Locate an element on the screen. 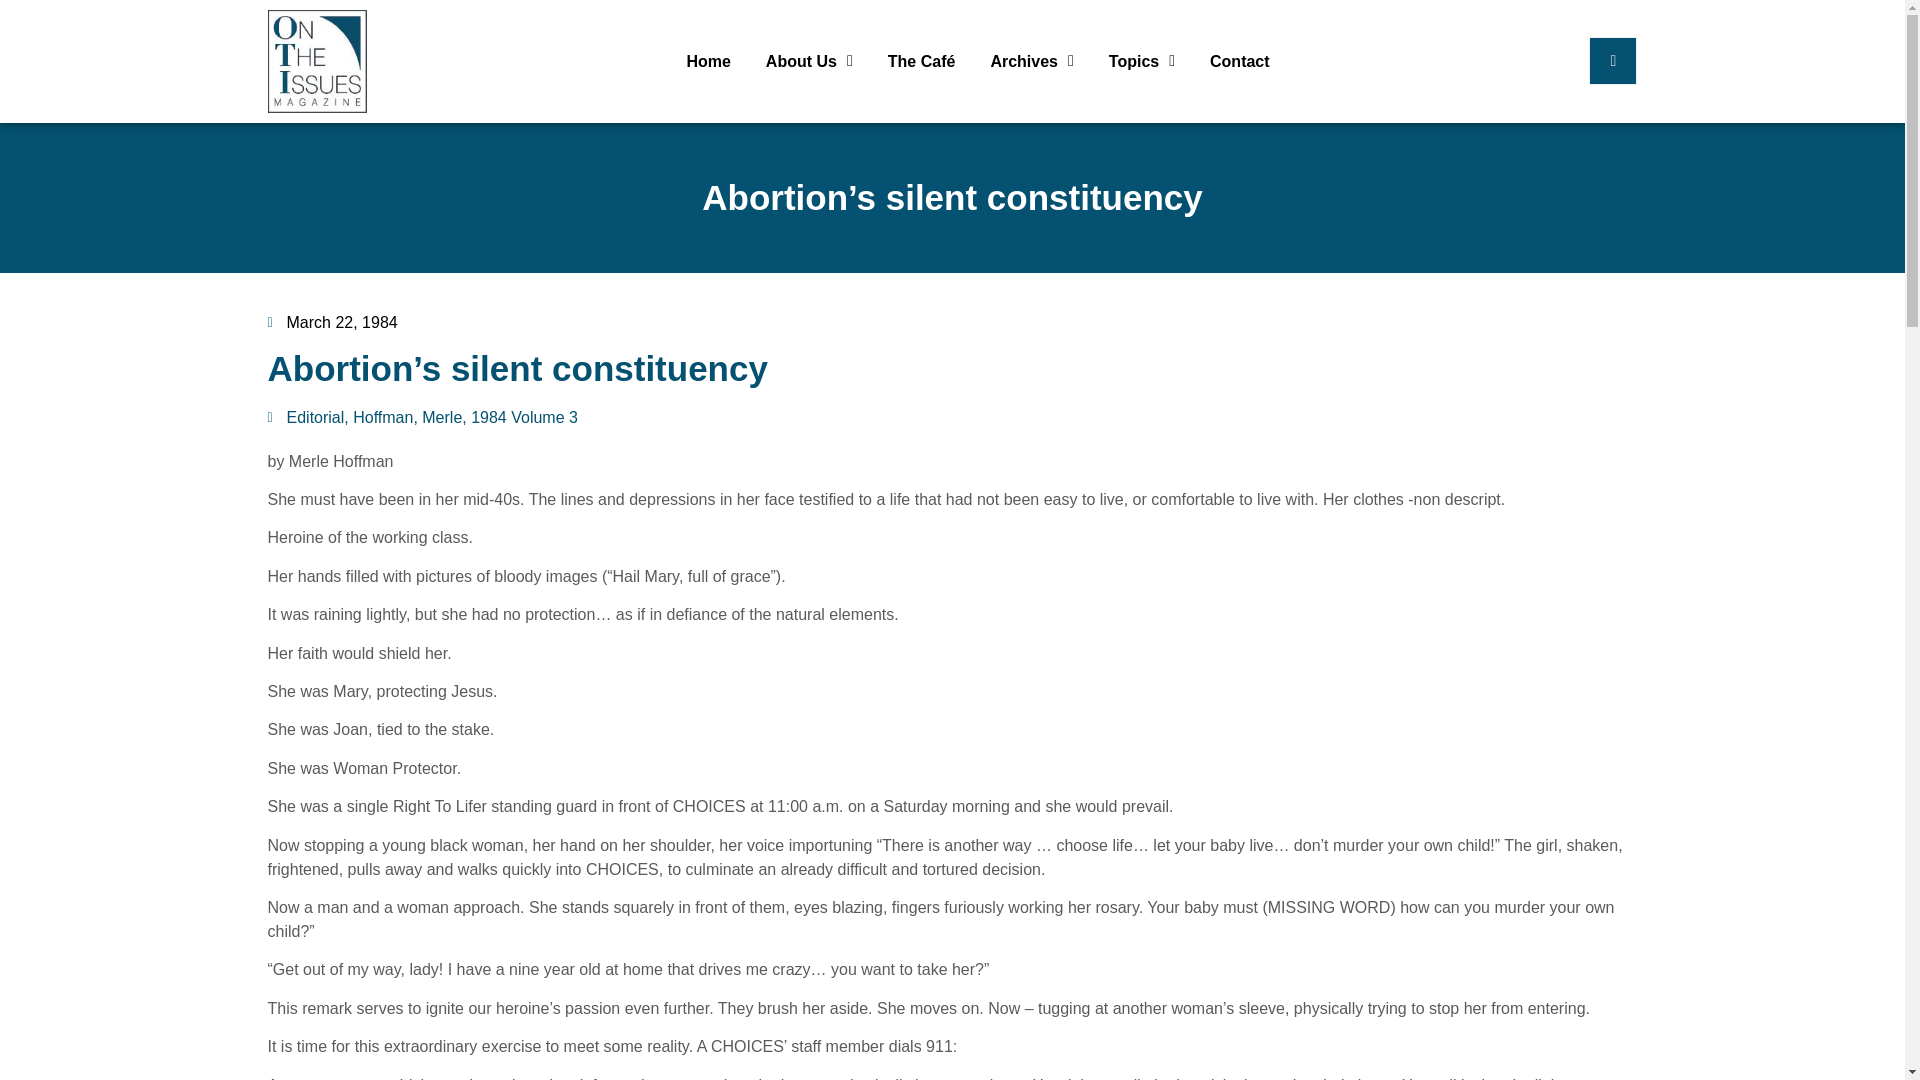  About Us is located at coordinates (809, 60).